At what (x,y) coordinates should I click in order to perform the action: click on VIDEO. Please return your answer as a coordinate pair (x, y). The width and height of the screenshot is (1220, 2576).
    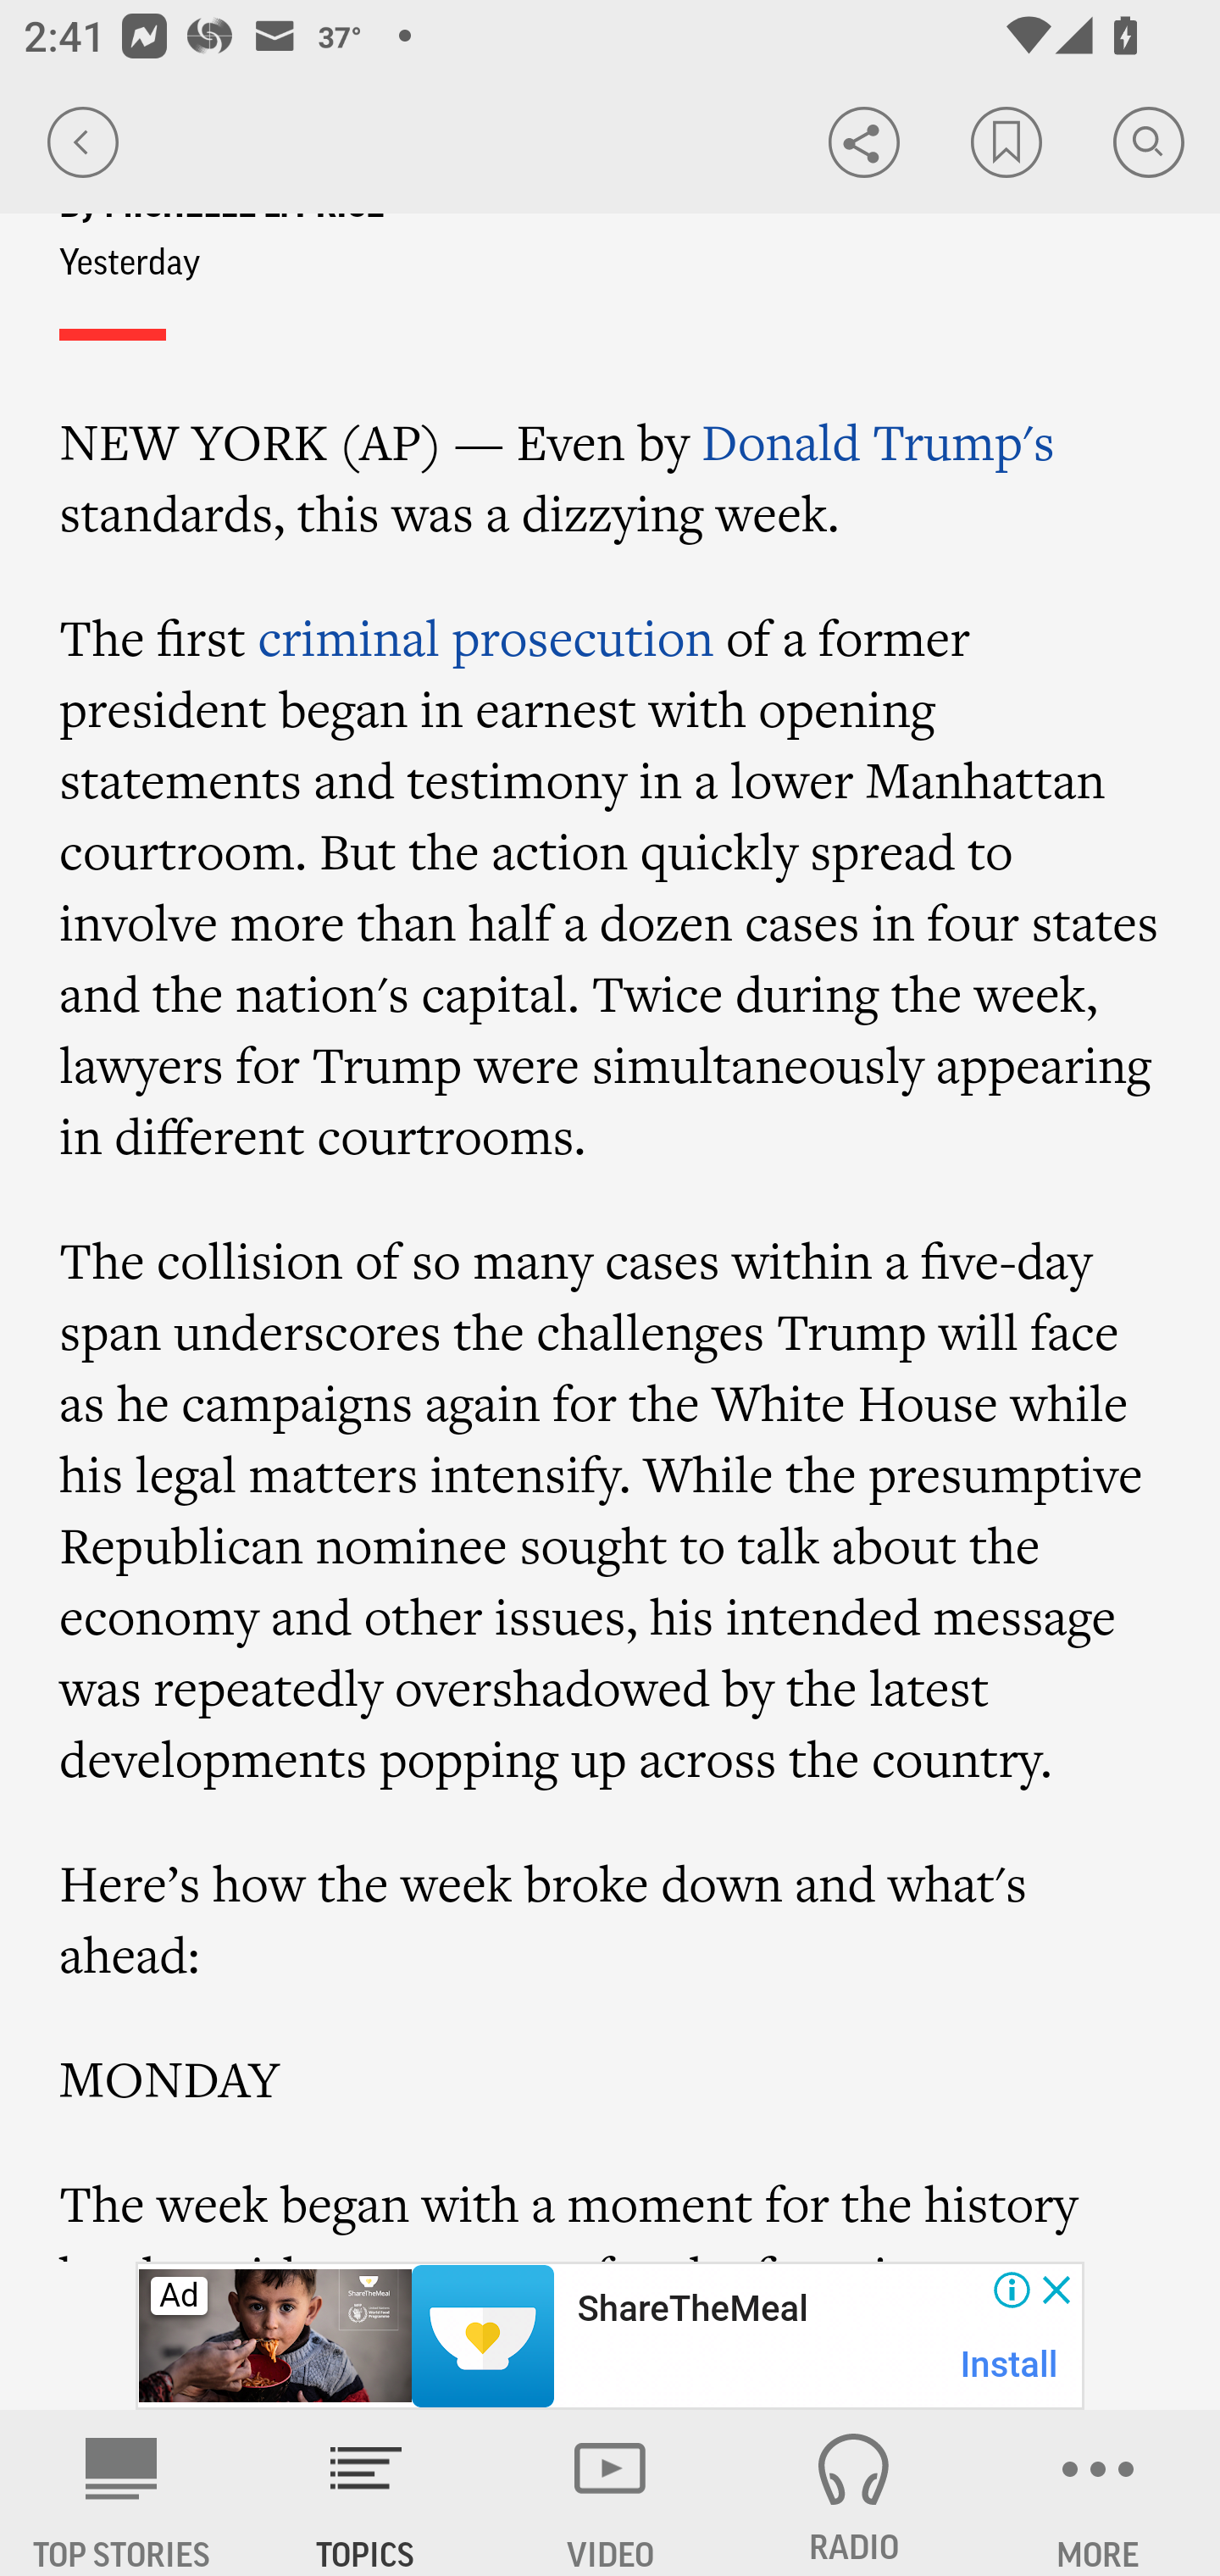
    Looking at the image, I should click on (610, 2493).